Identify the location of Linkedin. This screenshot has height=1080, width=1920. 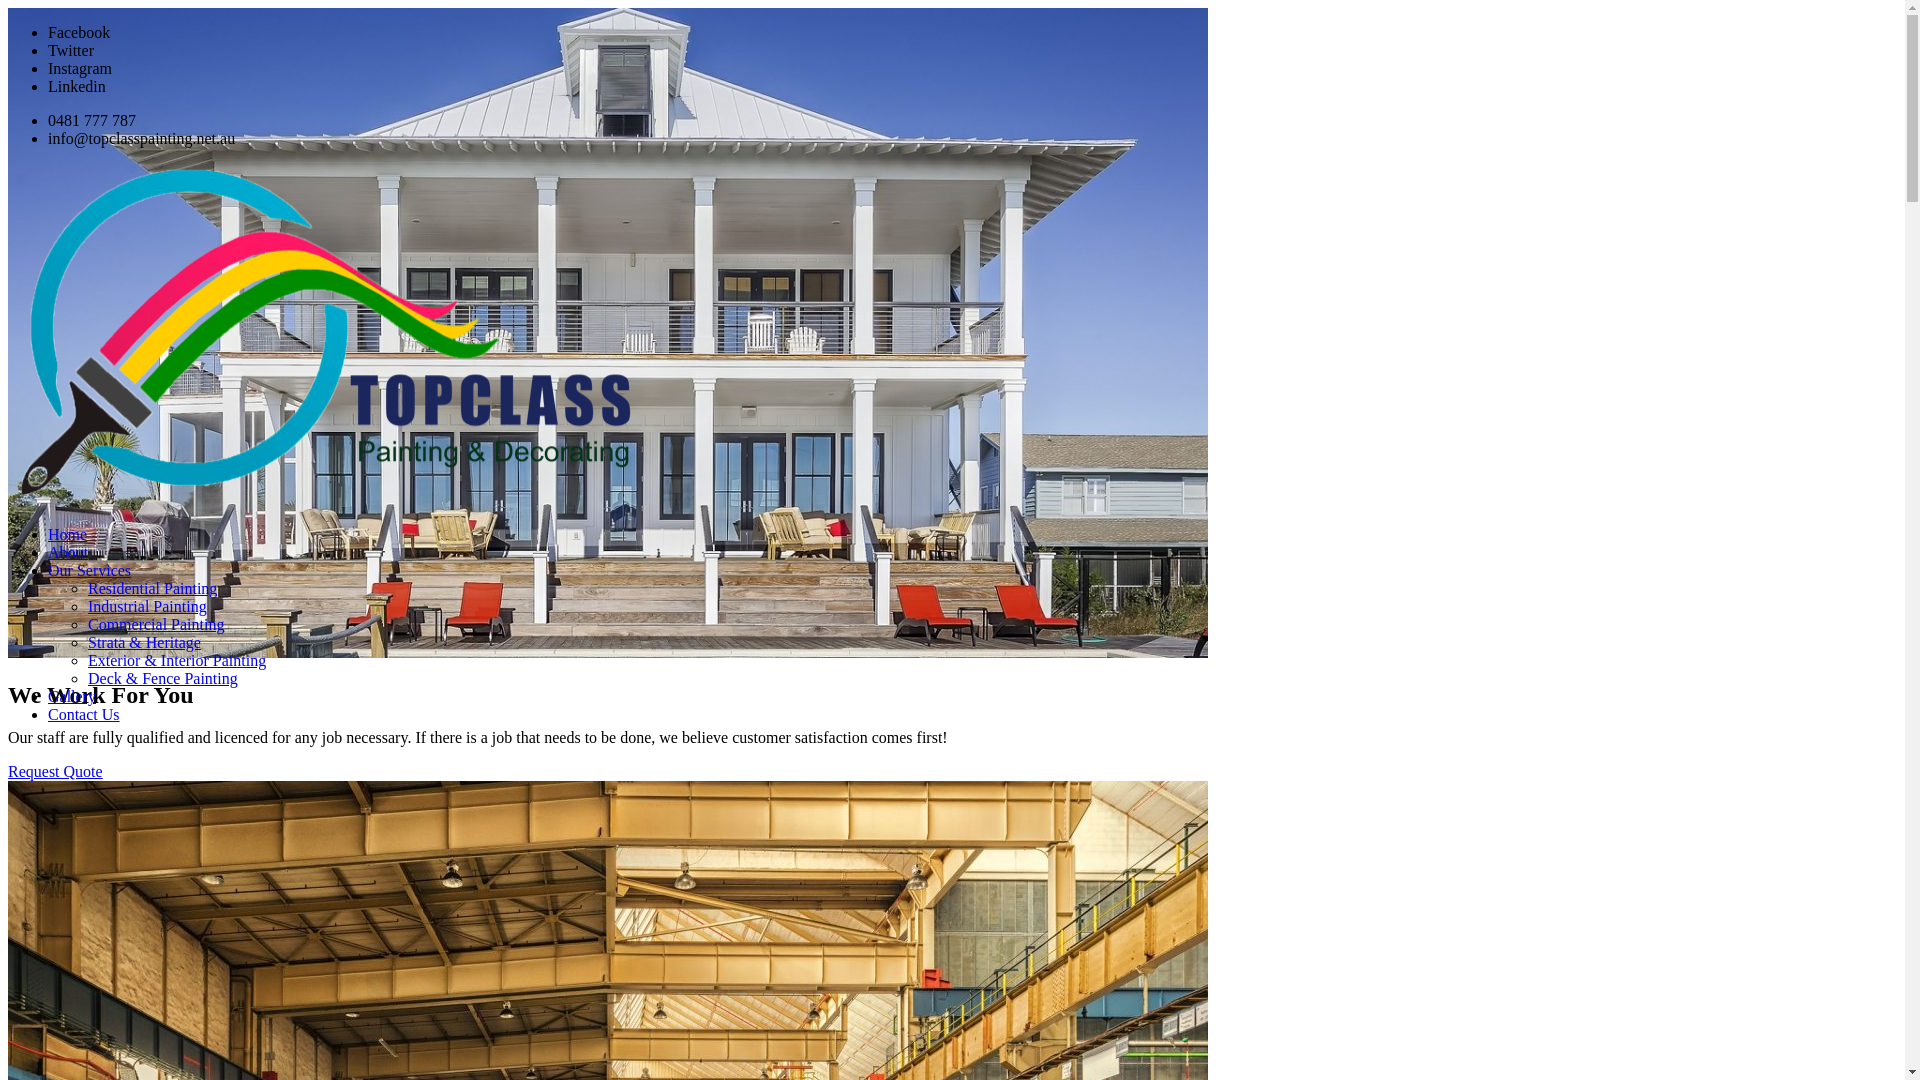
(77, 86).